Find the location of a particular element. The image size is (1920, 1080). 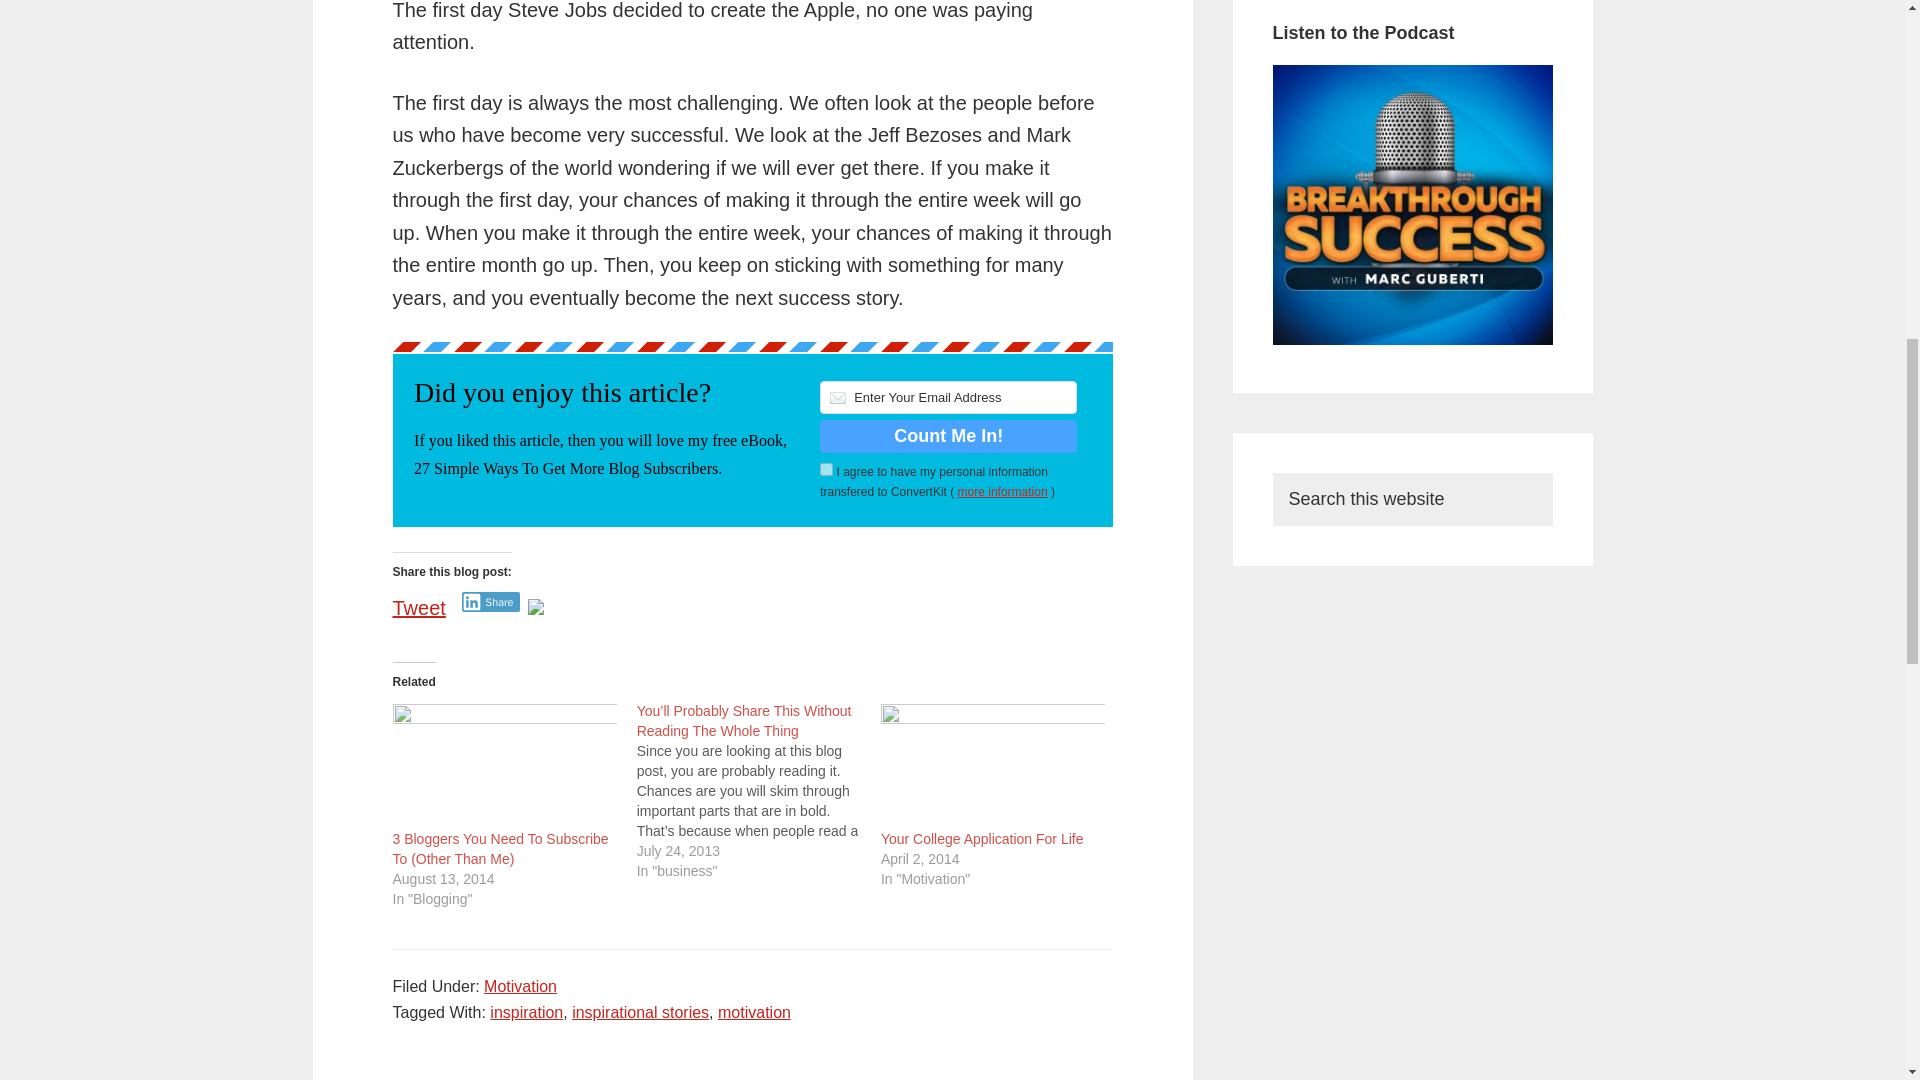

inspirational stories is located at coordinates (640, 1012).